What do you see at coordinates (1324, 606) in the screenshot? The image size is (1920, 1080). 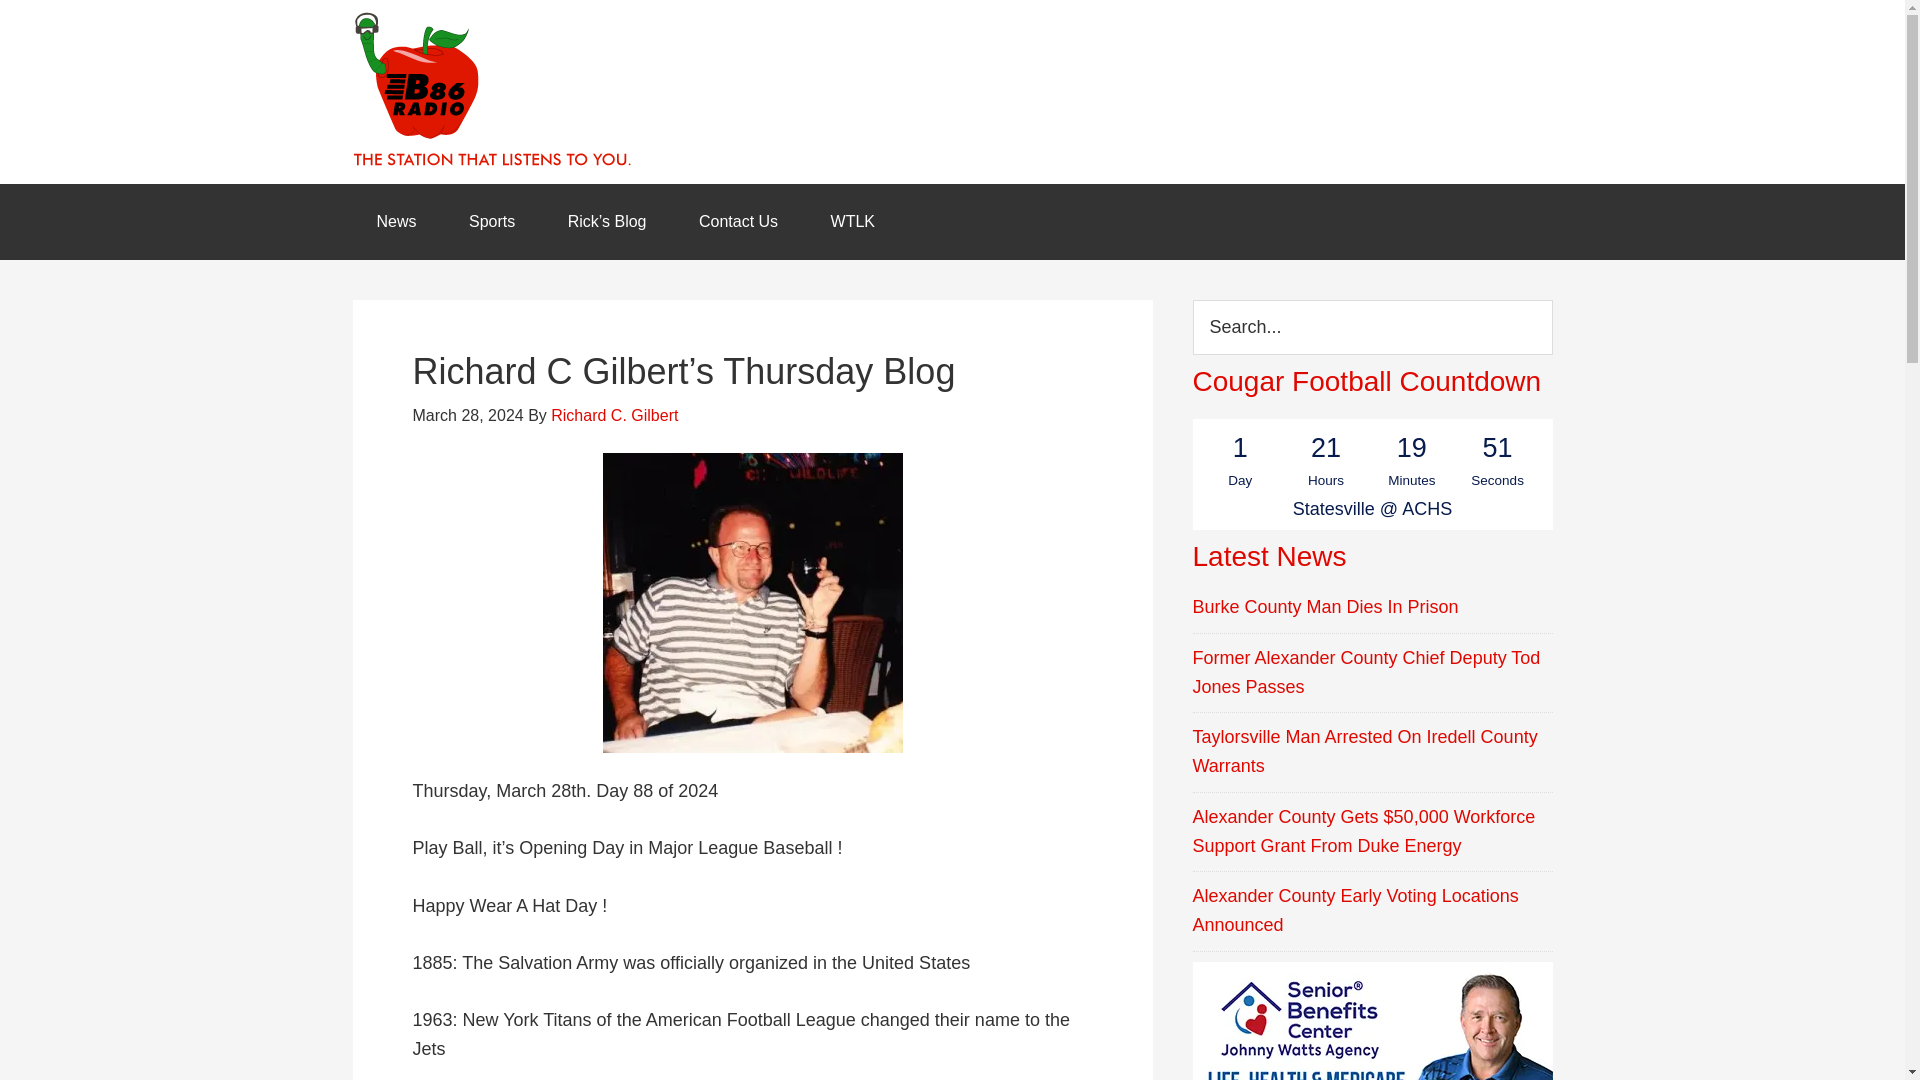 I see `Burke County Man Dies In Prison` at bounding box center [1324, 606].